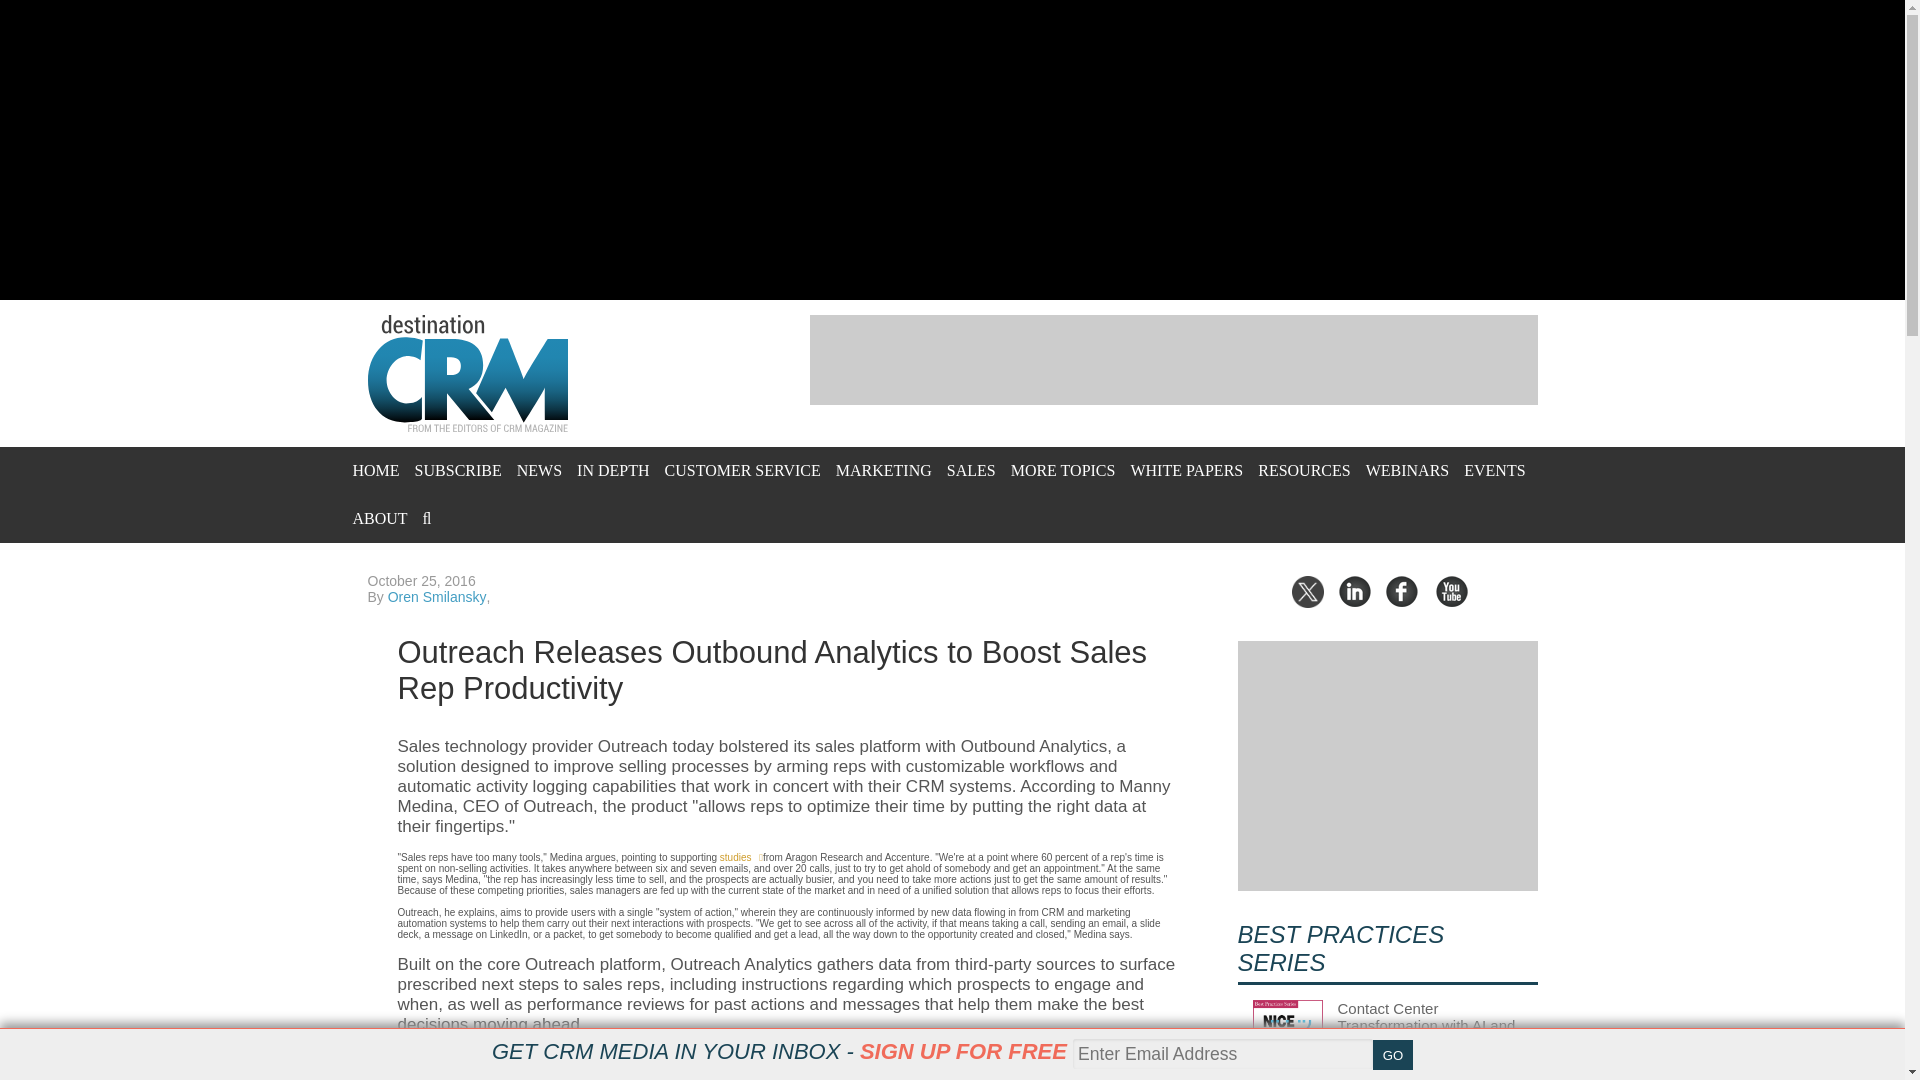  What do you see at coordinates (375, 470) in the screenshot?
I see `HOME` at bounding box center [375, 470].